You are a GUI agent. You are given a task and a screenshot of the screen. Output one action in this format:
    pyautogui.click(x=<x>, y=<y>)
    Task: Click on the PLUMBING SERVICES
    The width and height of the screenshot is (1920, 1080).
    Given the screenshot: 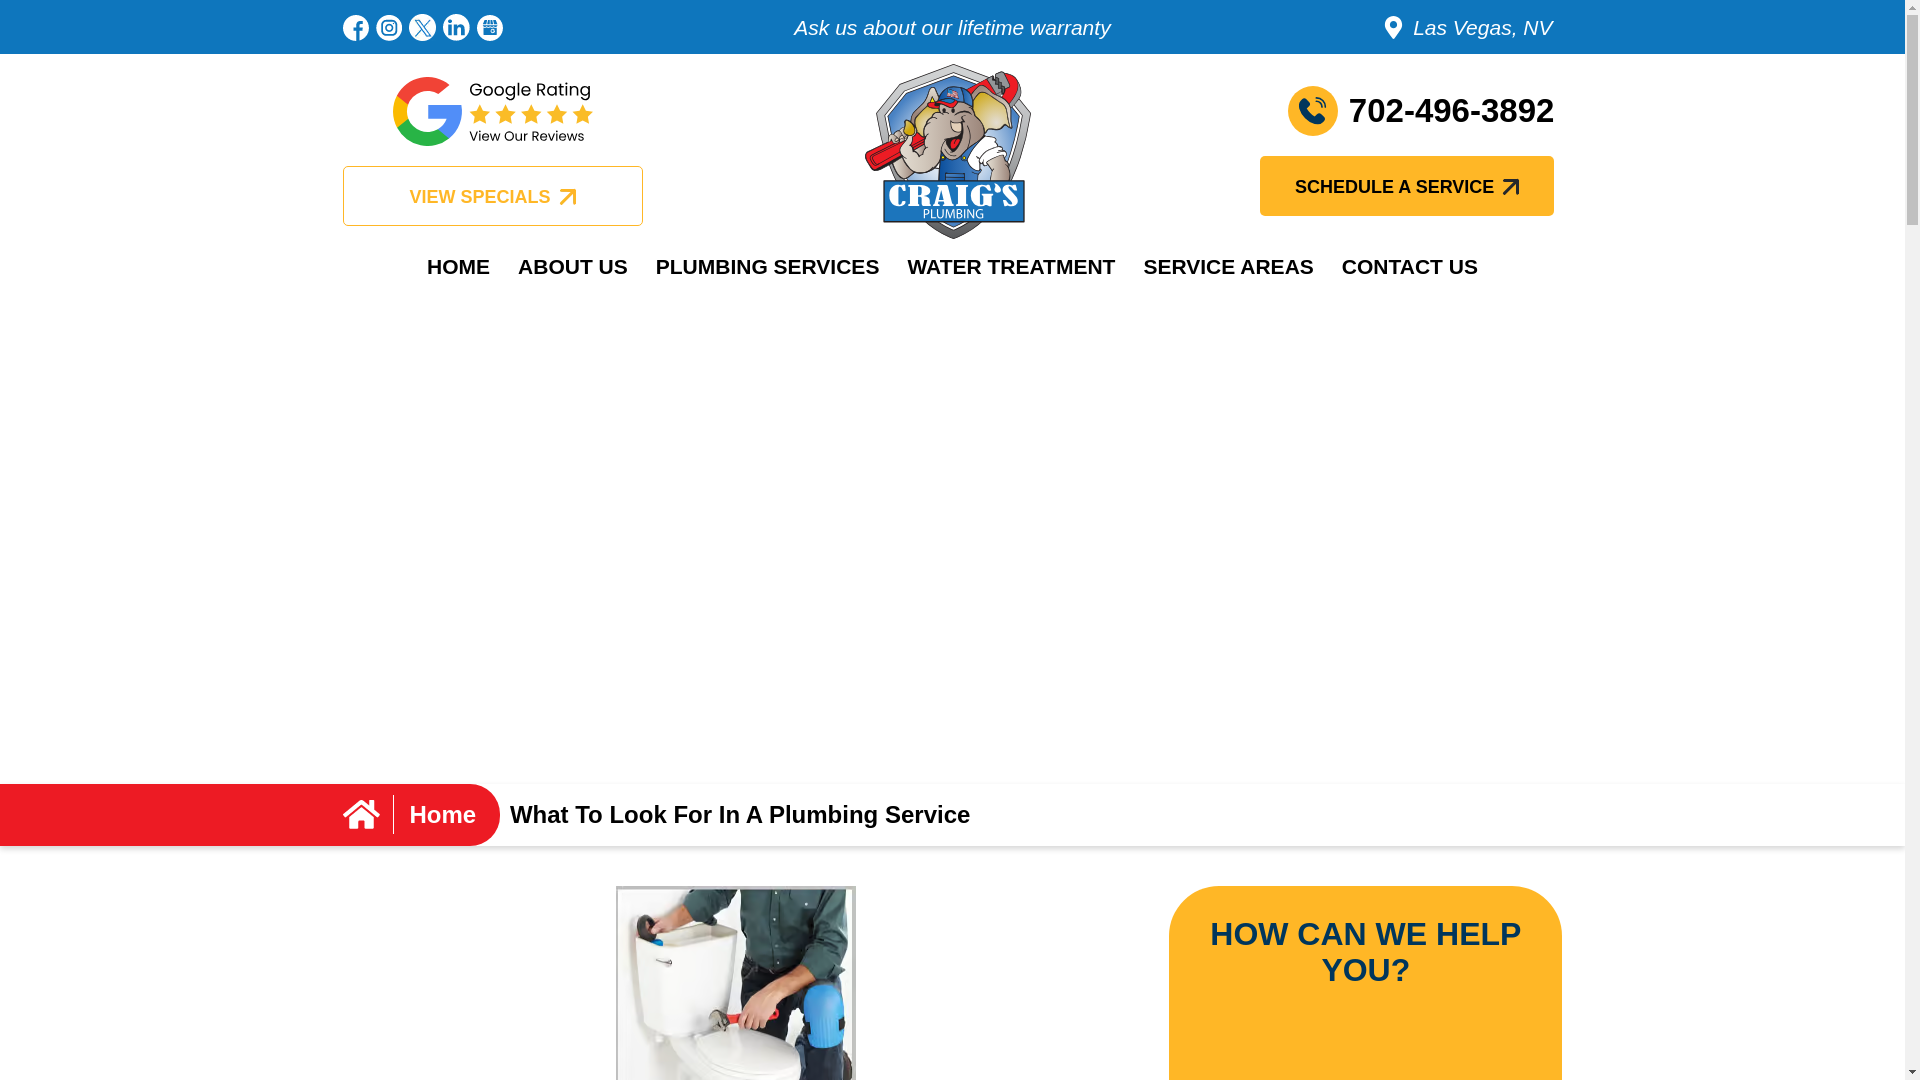 What is the action you would take?
    pyautogui.click(x=768, y=266)
    